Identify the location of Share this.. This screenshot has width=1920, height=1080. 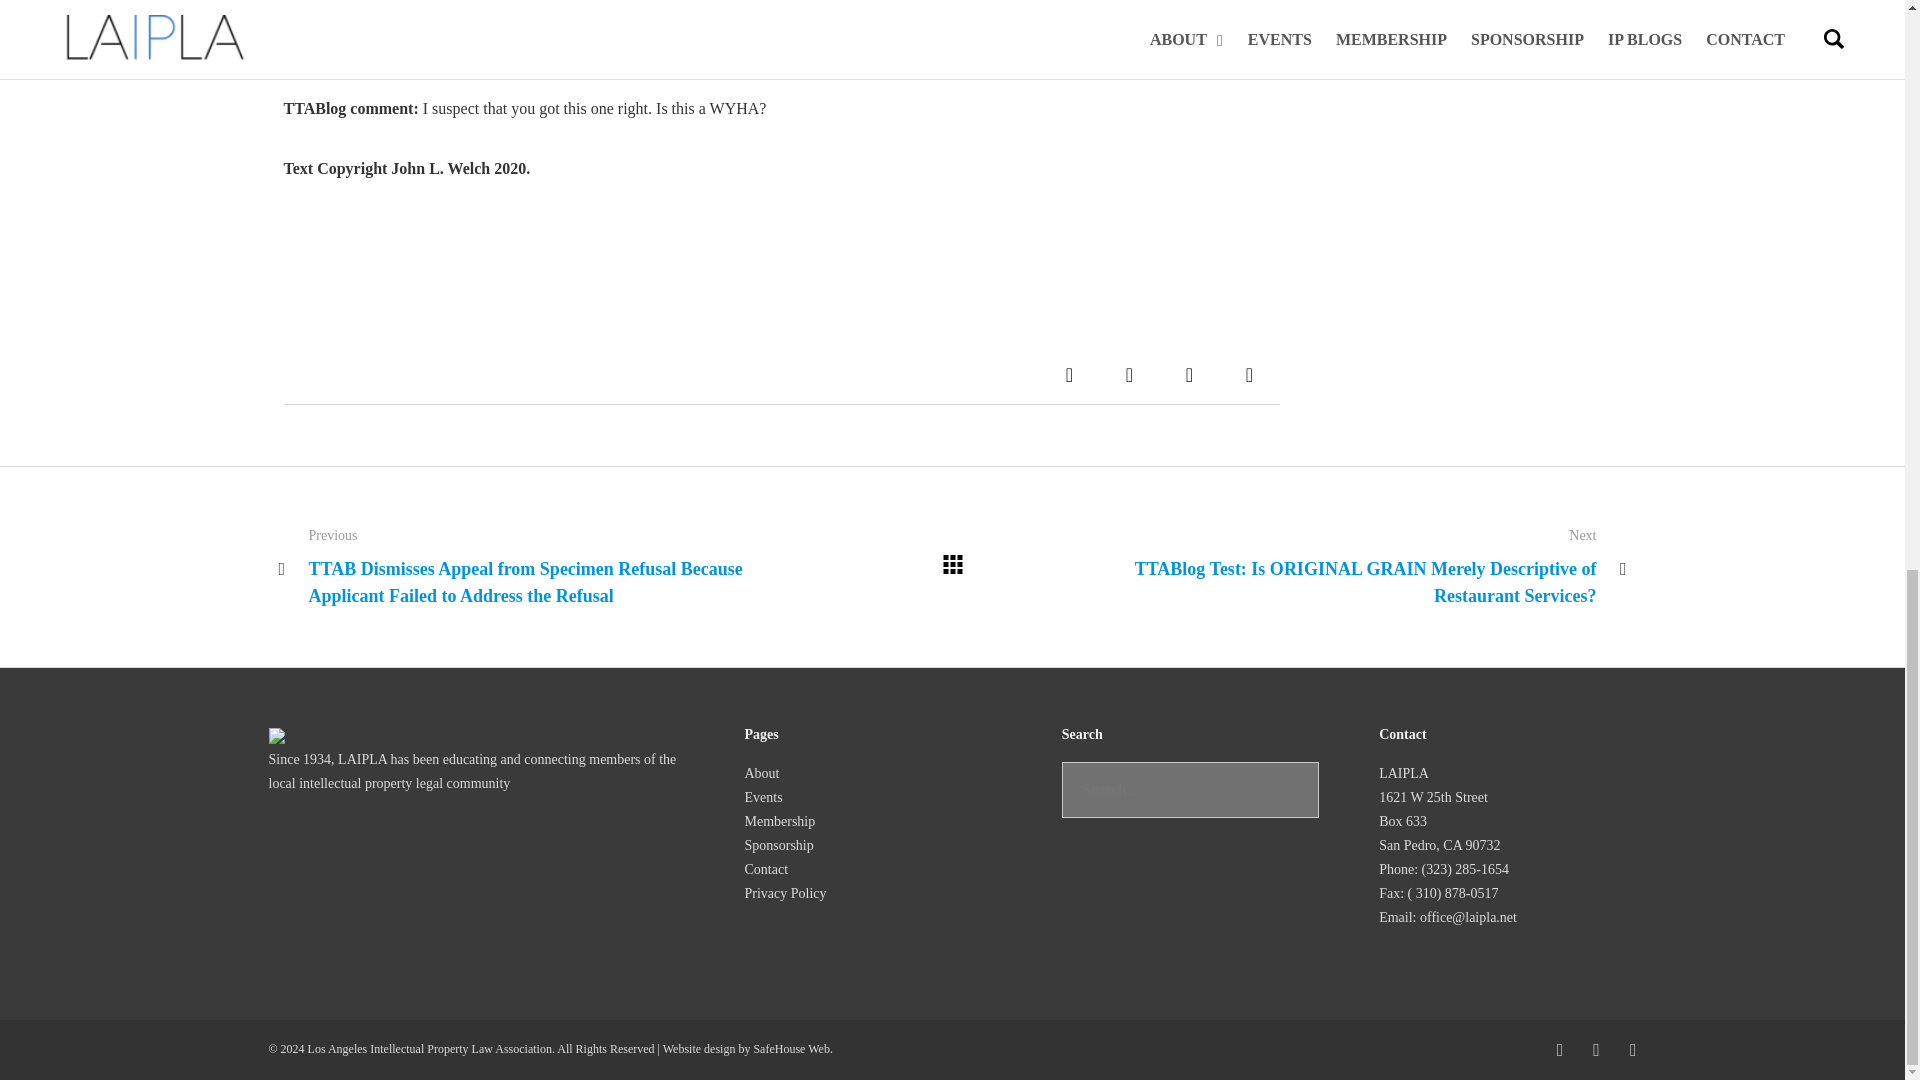
(1189, 374).